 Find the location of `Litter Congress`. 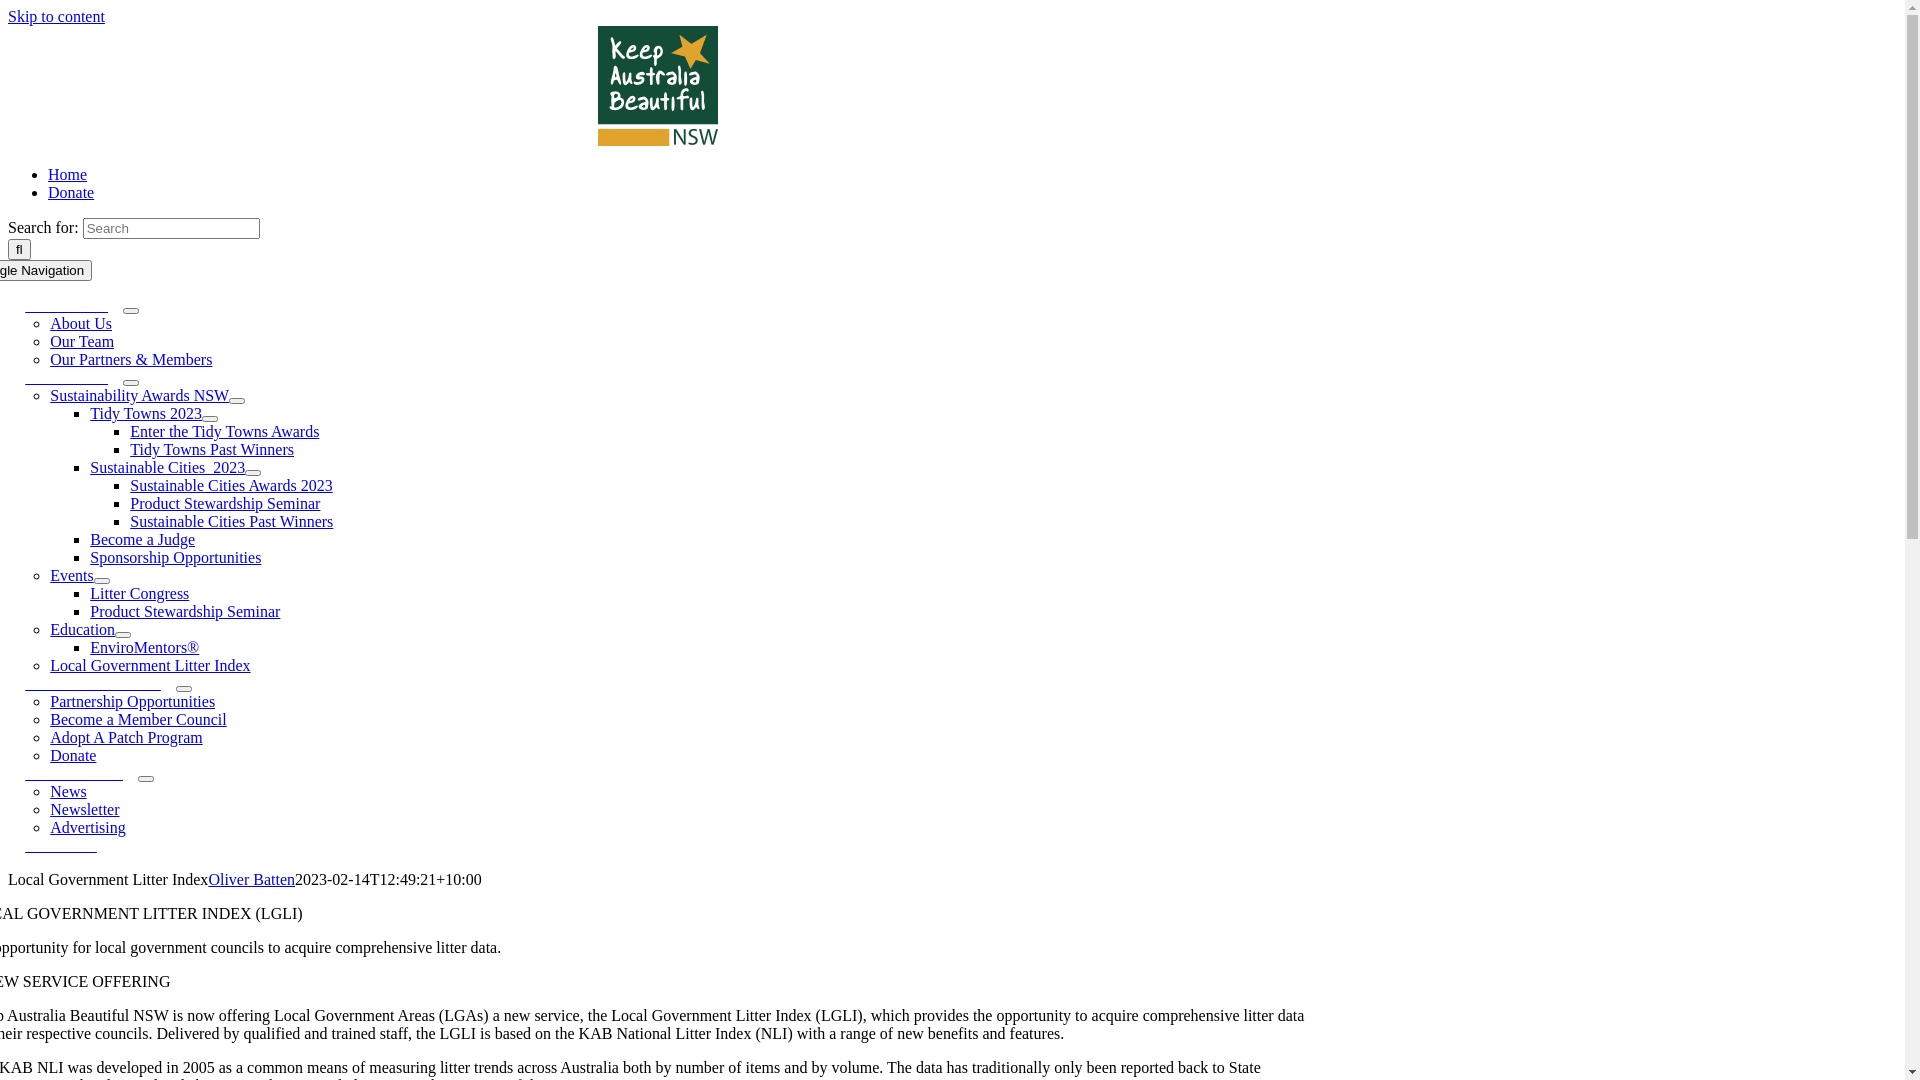

Litter Congress is located at coordinates (140, 594).